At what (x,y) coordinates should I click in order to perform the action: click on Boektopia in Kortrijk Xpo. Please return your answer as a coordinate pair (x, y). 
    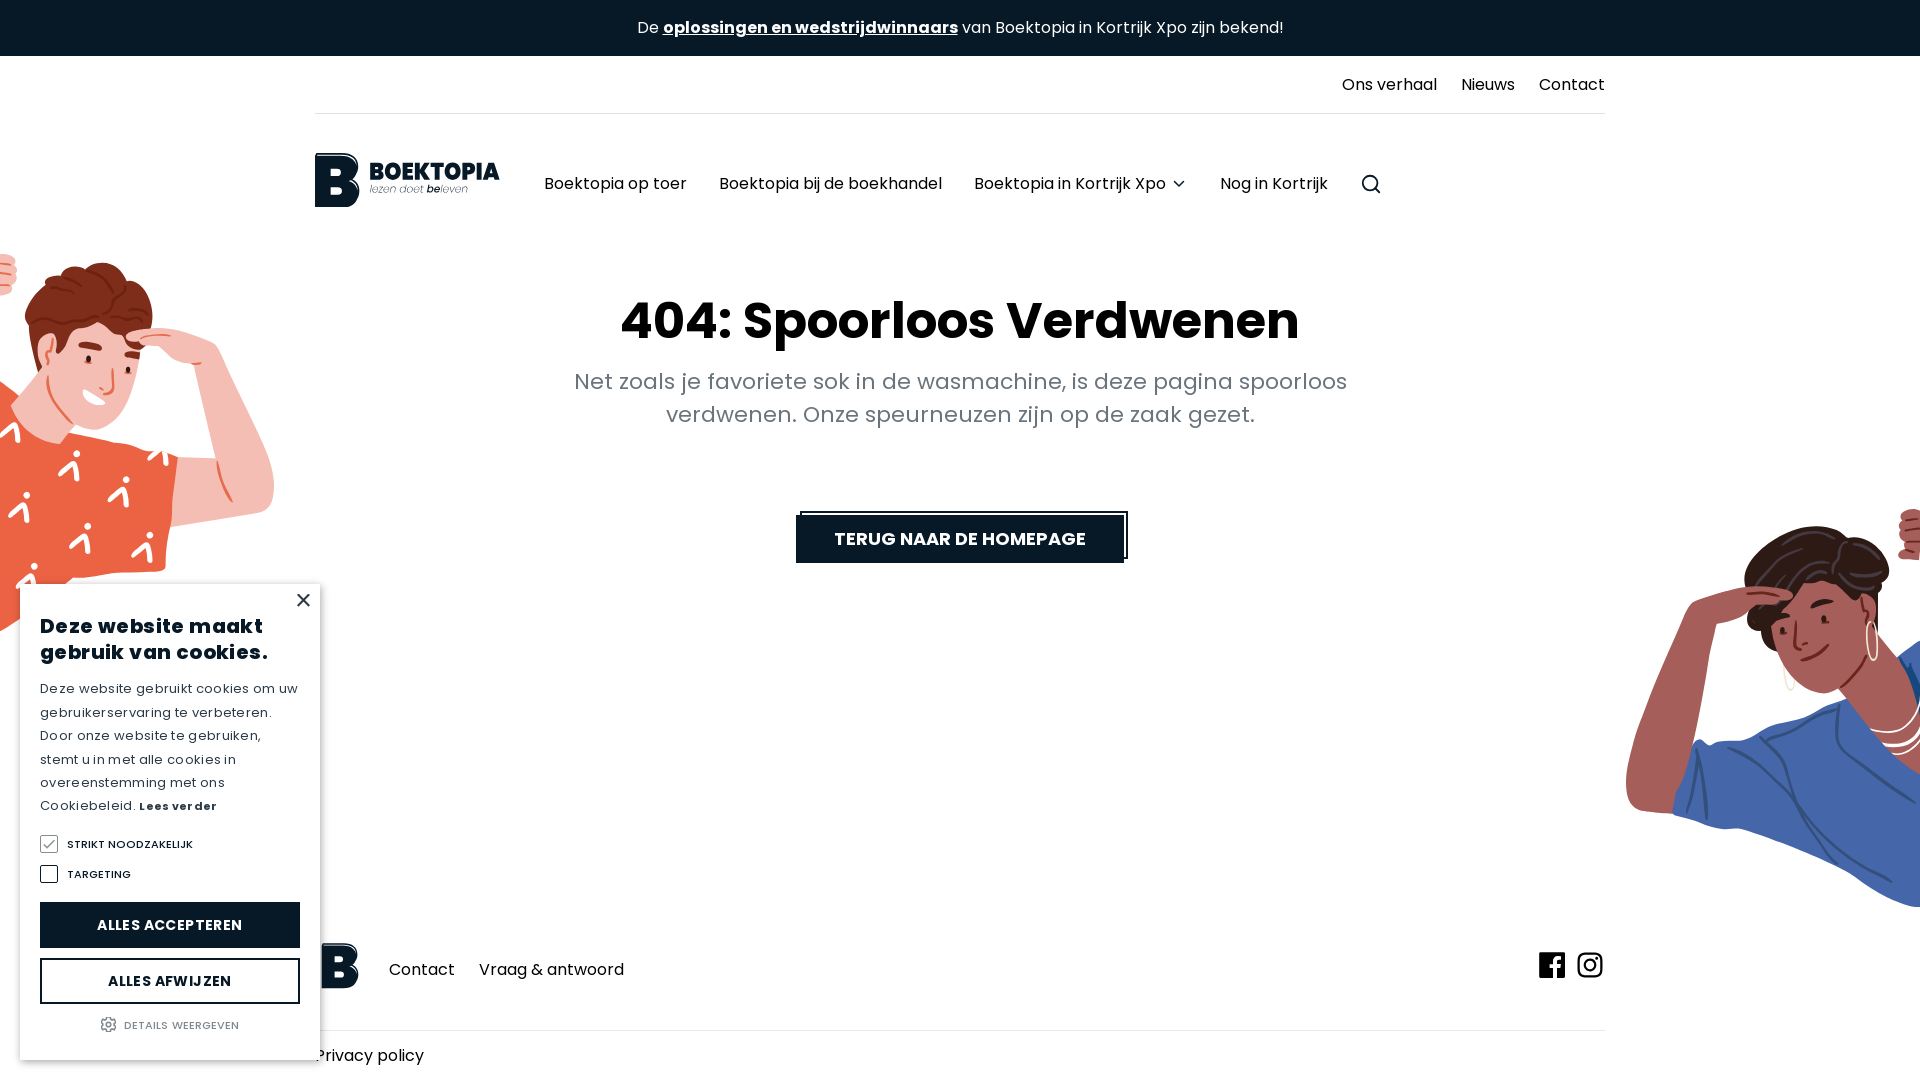
    Looking at the image, I should click on (1081, 184).